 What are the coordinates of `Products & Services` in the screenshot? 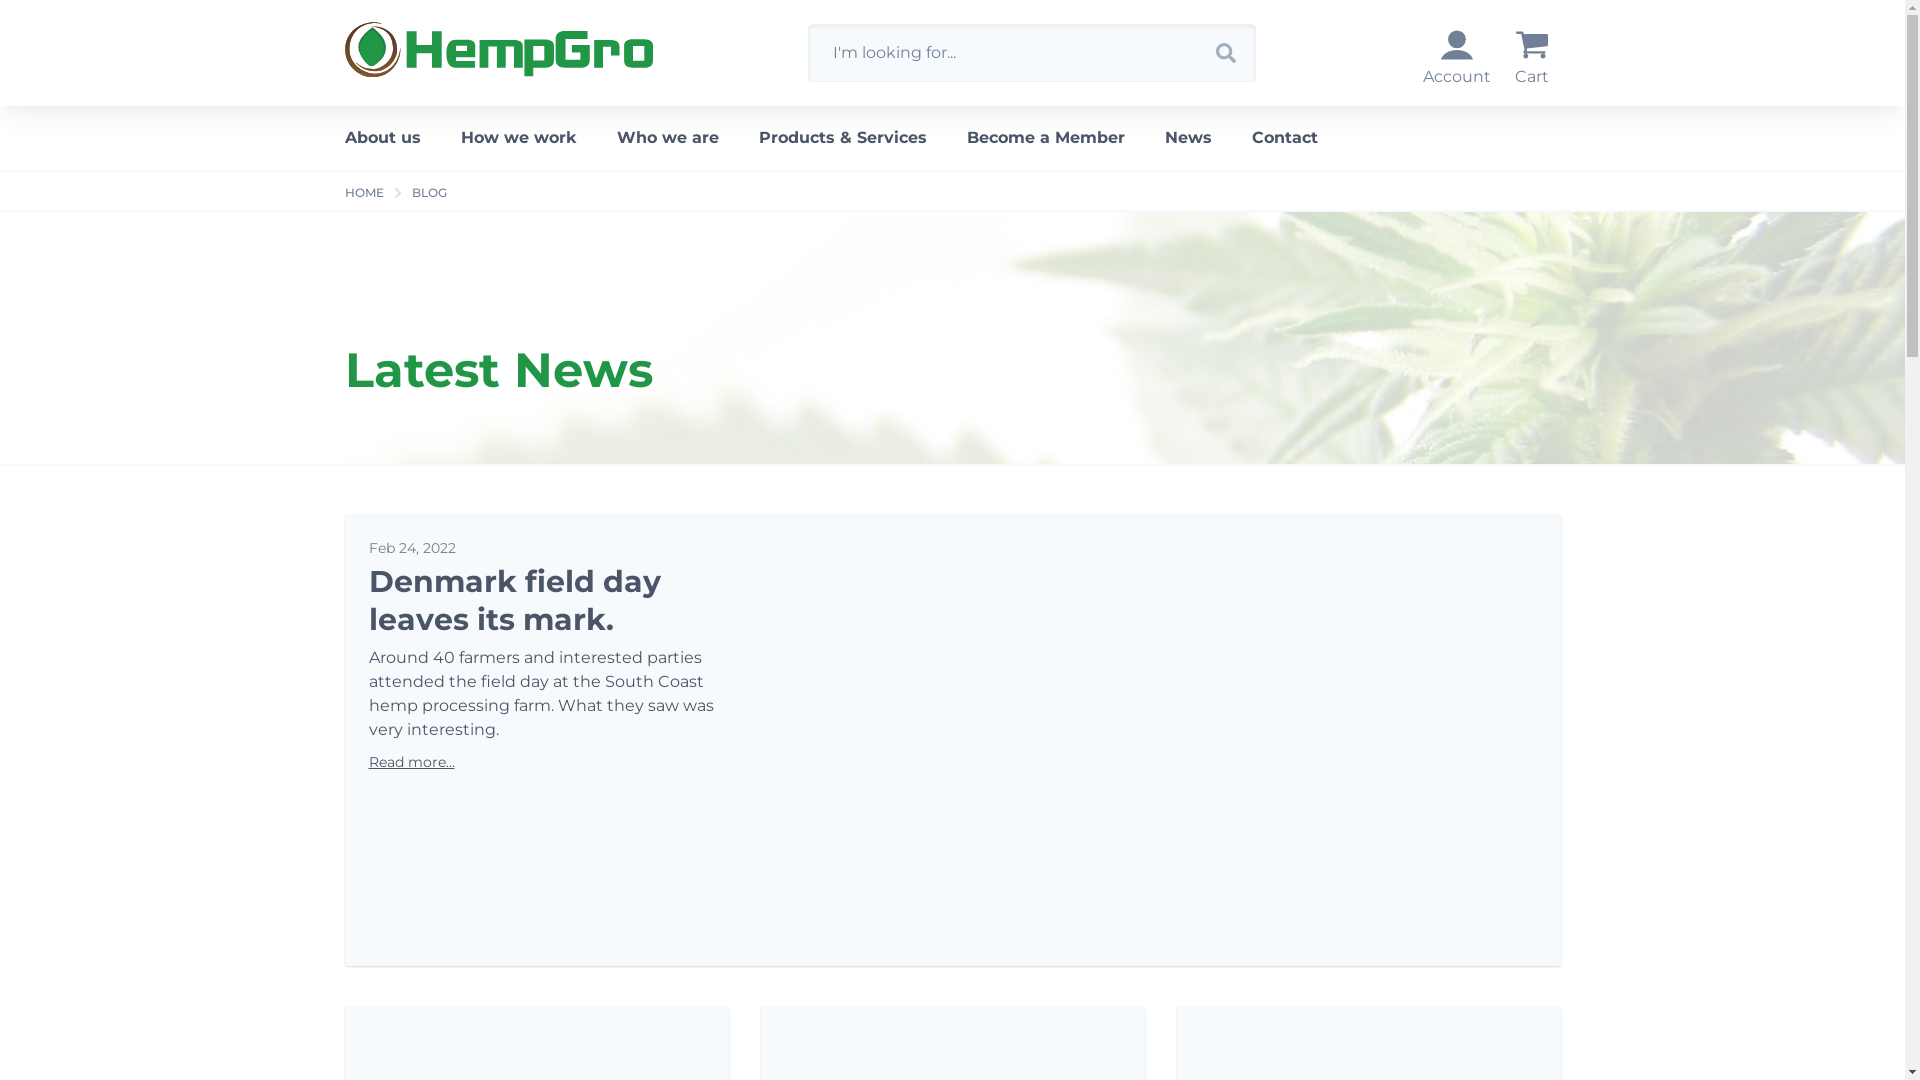 It's located at (842, 138).